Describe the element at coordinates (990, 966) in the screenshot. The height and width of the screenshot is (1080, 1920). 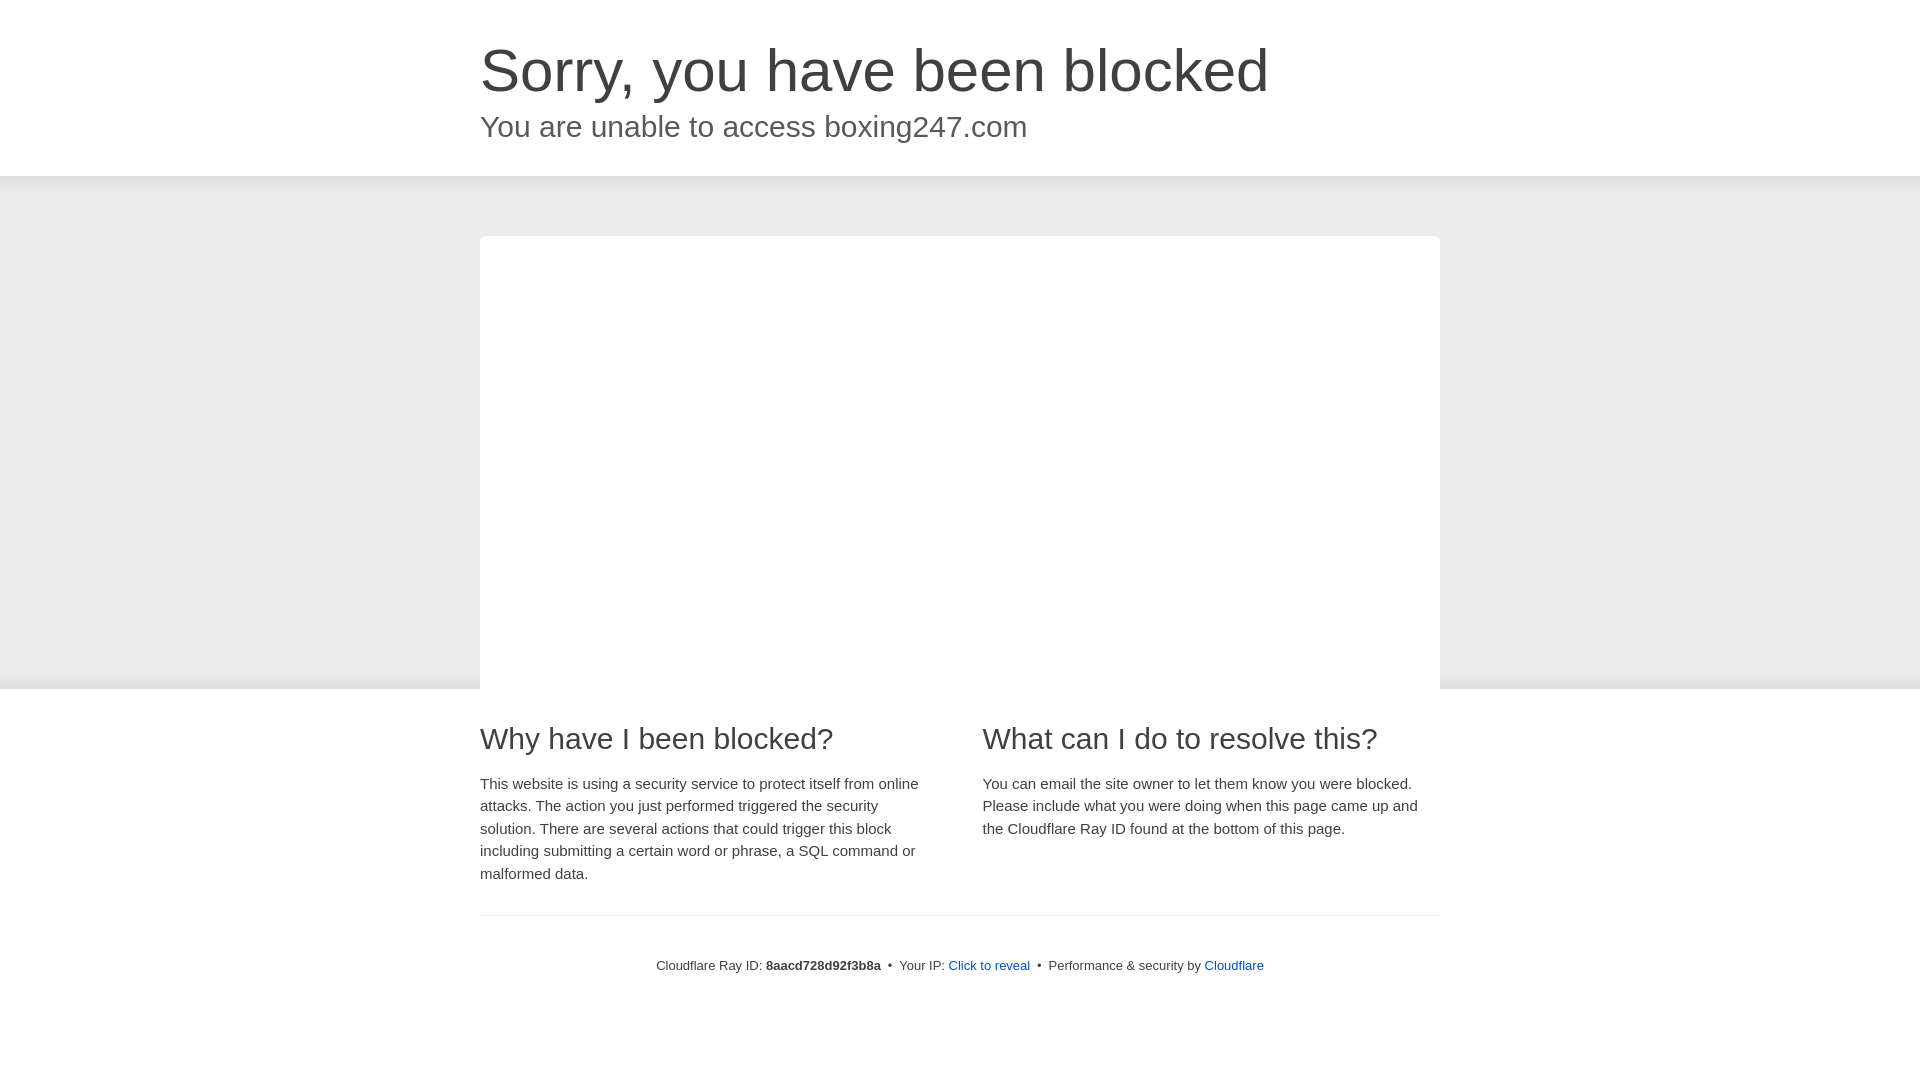
I see `Click to reveal` at that location.